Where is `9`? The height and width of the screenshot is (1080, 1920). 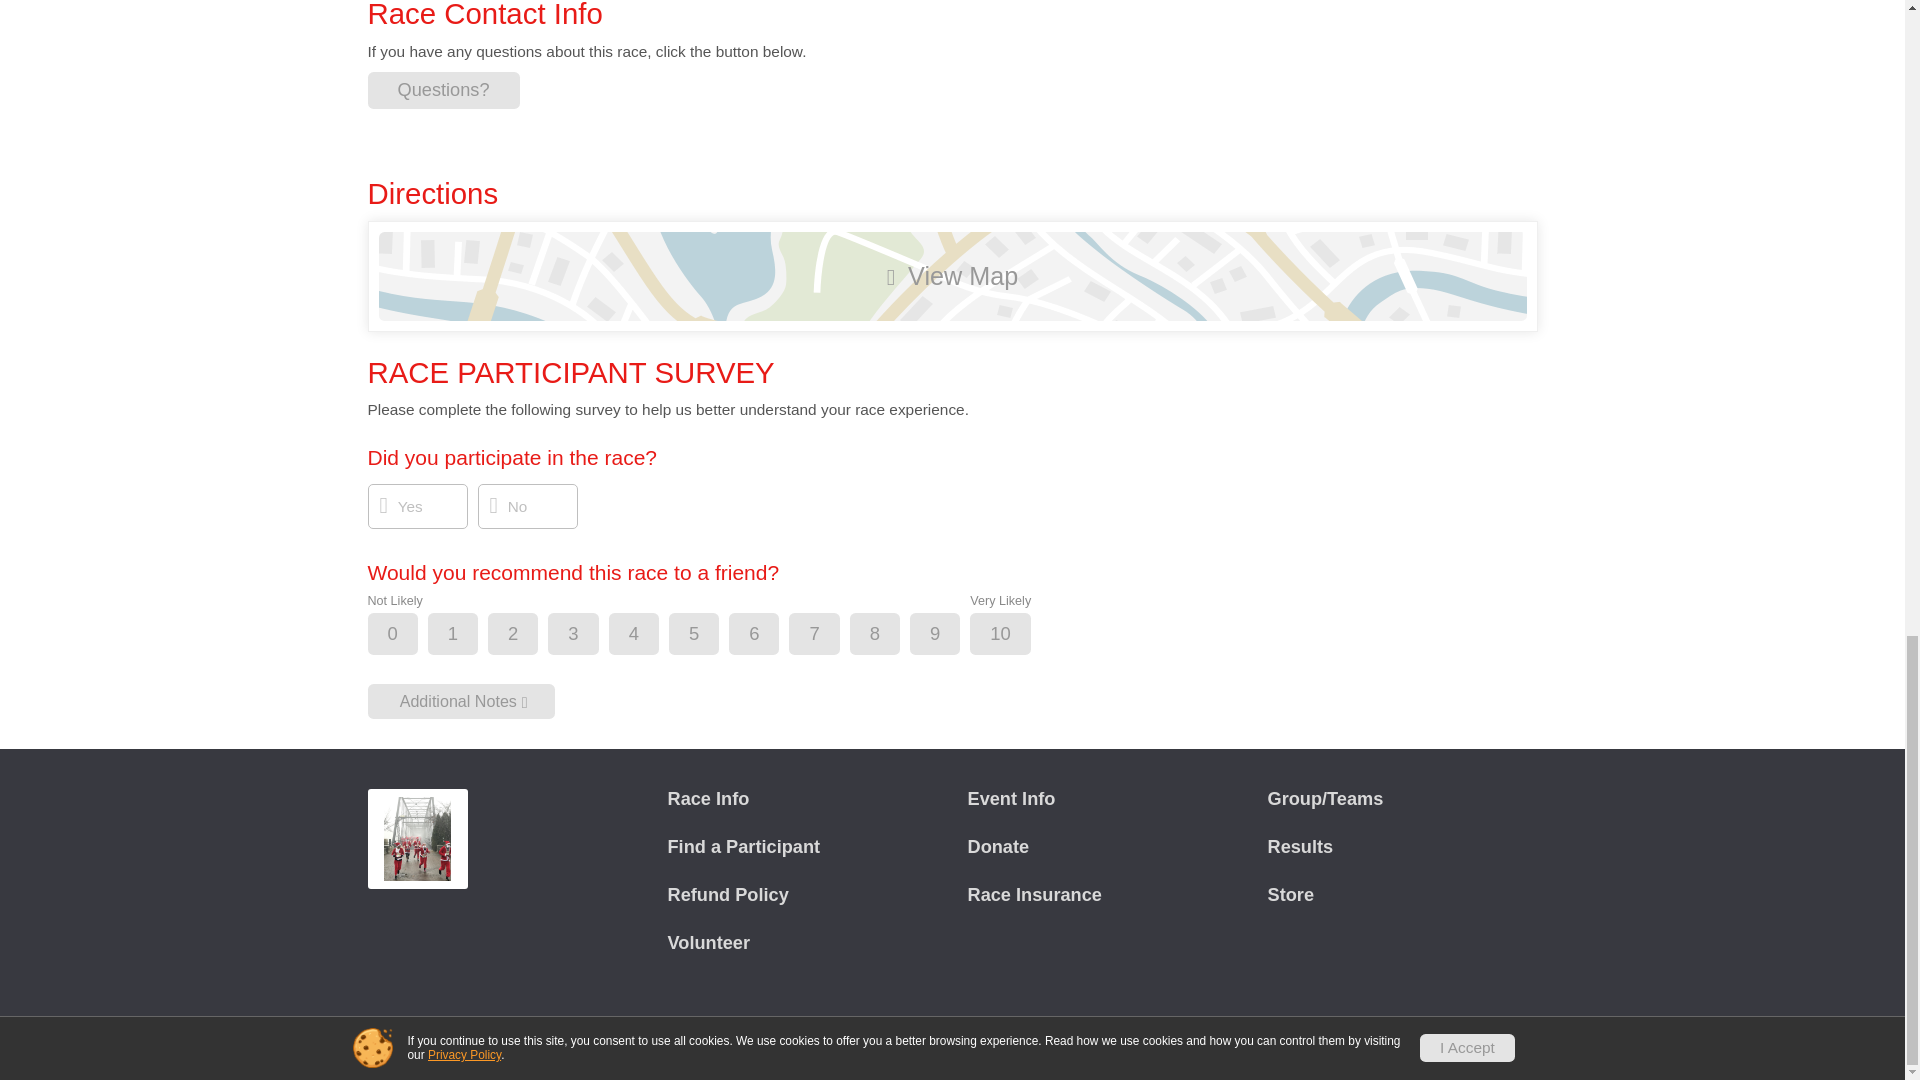 9 is located at coordinates (951, 634).